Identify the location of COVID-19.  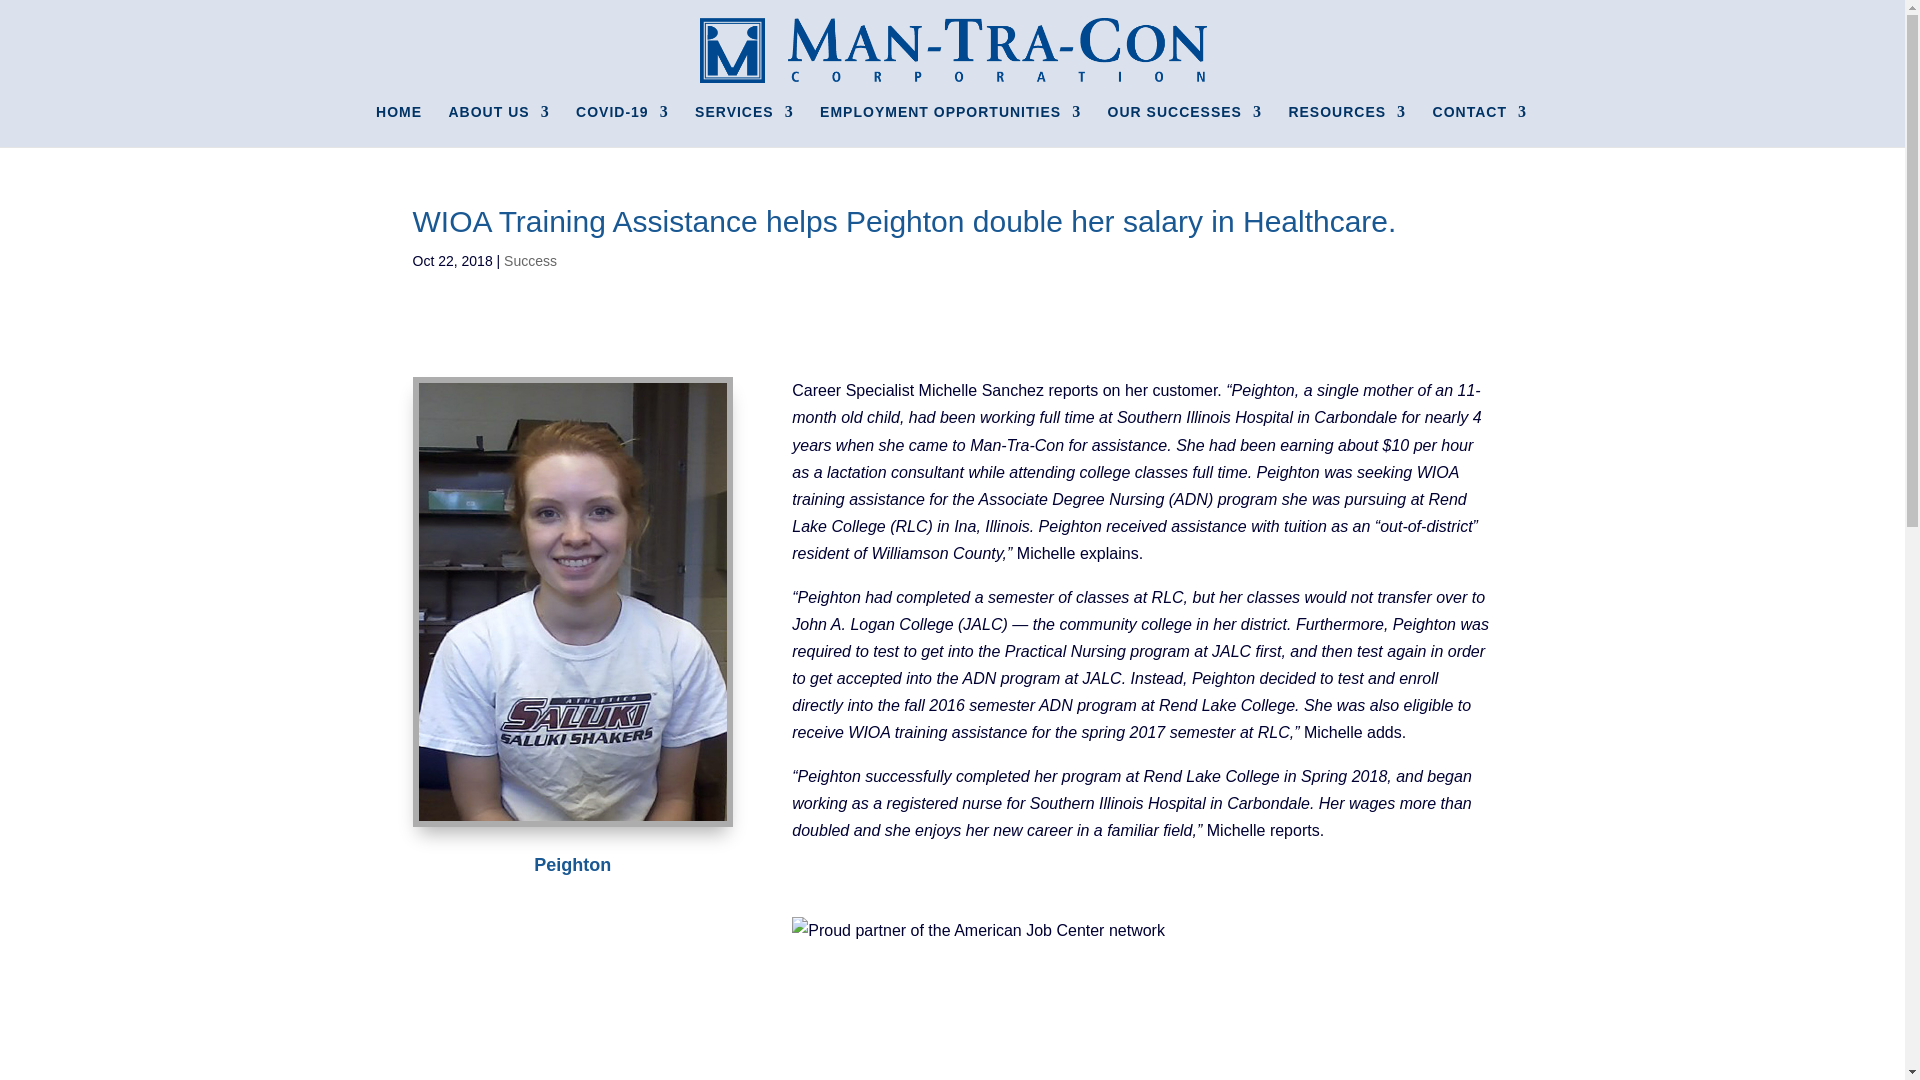
(622, 125).